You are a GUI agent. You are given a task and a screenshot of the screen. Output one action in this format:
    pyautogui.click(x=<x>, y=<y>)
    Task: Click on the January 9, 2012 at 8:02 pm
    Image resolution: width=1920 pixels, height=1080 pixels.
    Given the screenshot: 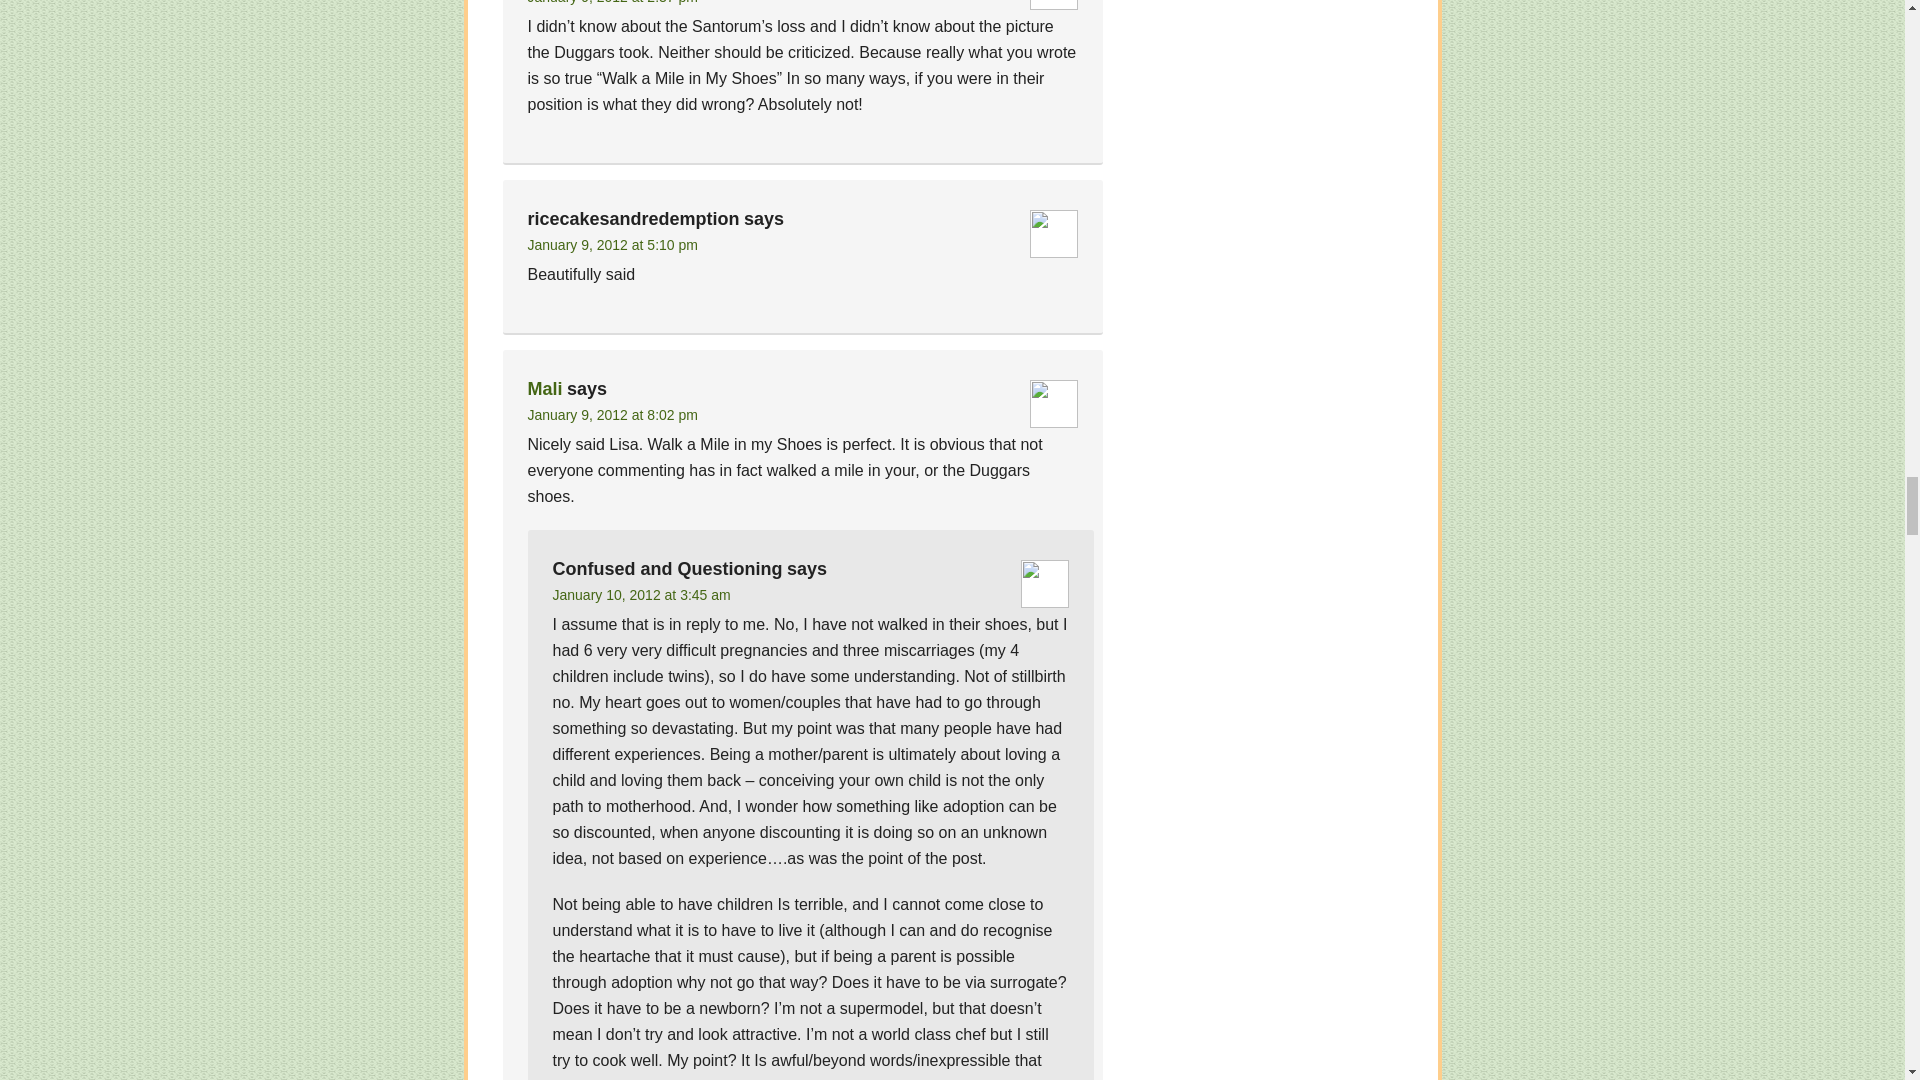 What is the action you would take?
    pyautogui.click(x=613, y=415)
    